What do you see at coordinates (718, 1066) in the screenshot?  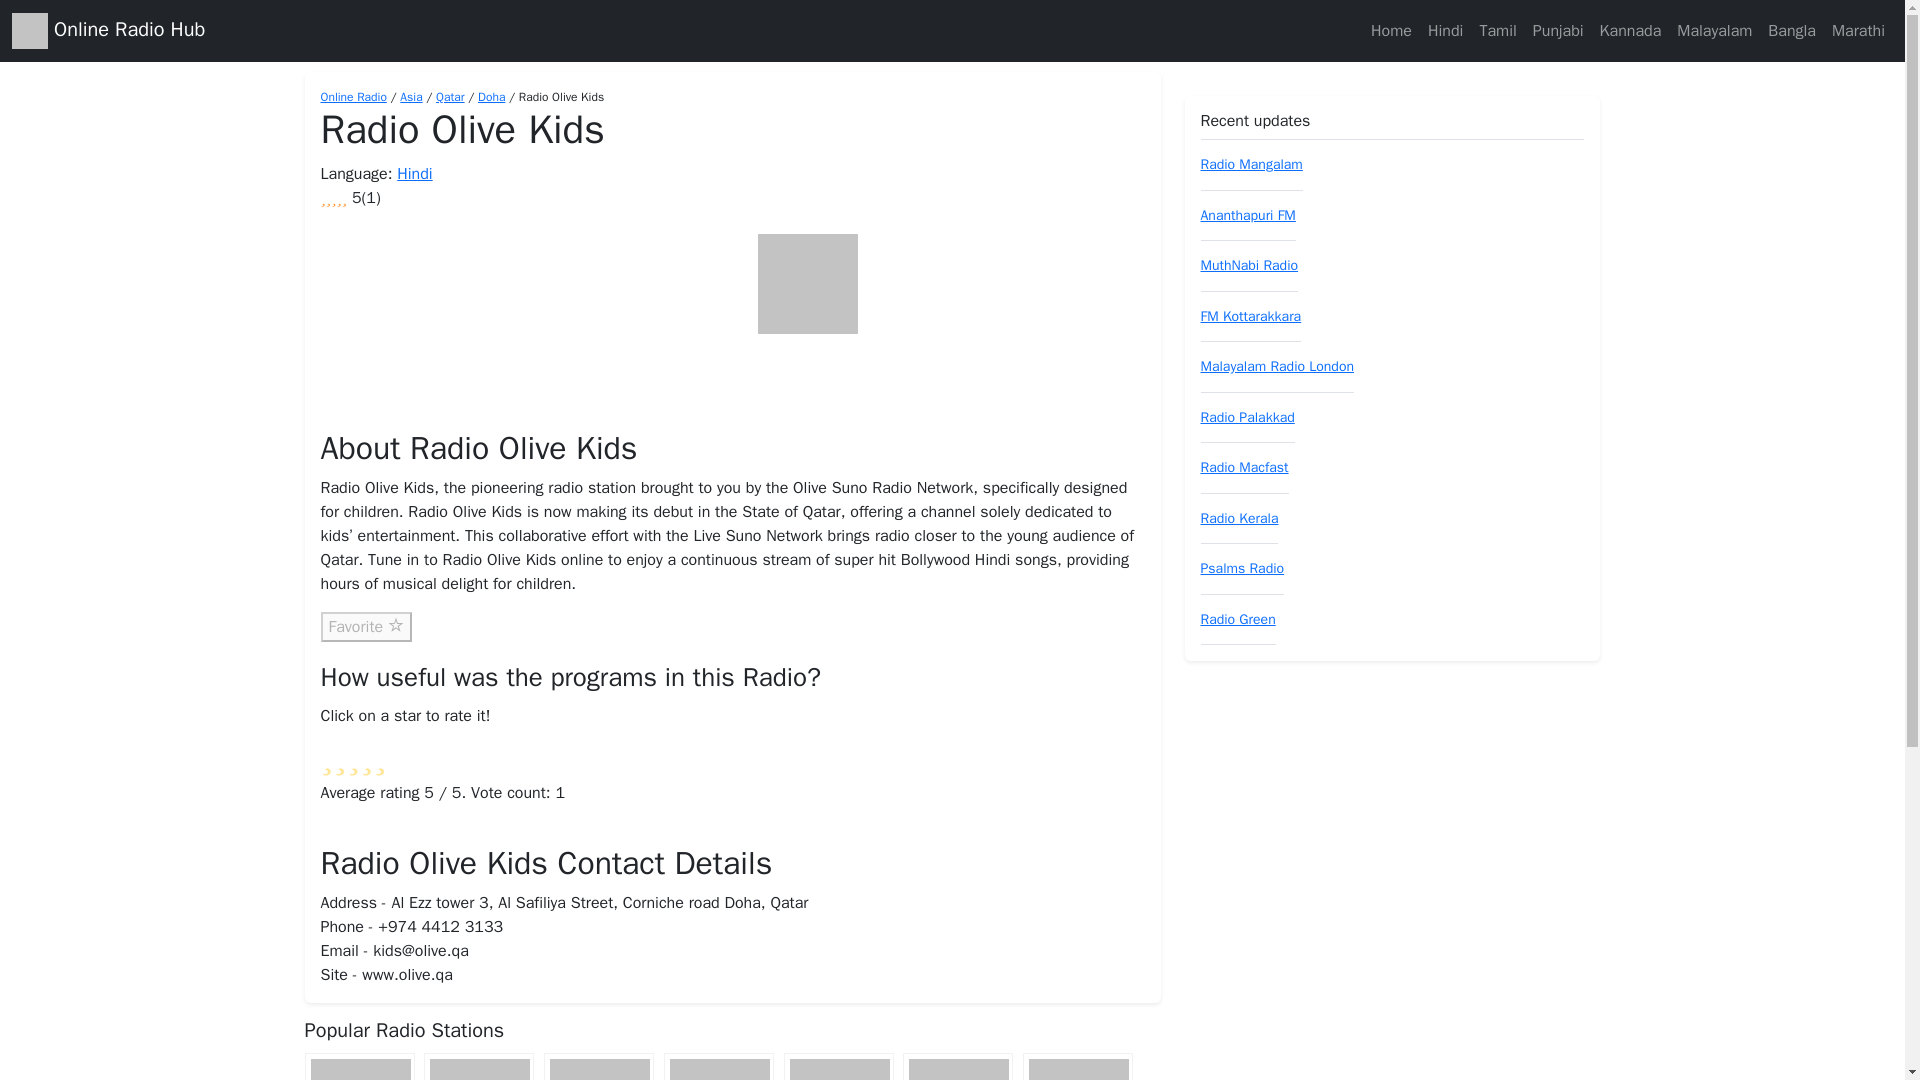 I see `Bolly 102.9 FM` at bounding box center [718, 1066].